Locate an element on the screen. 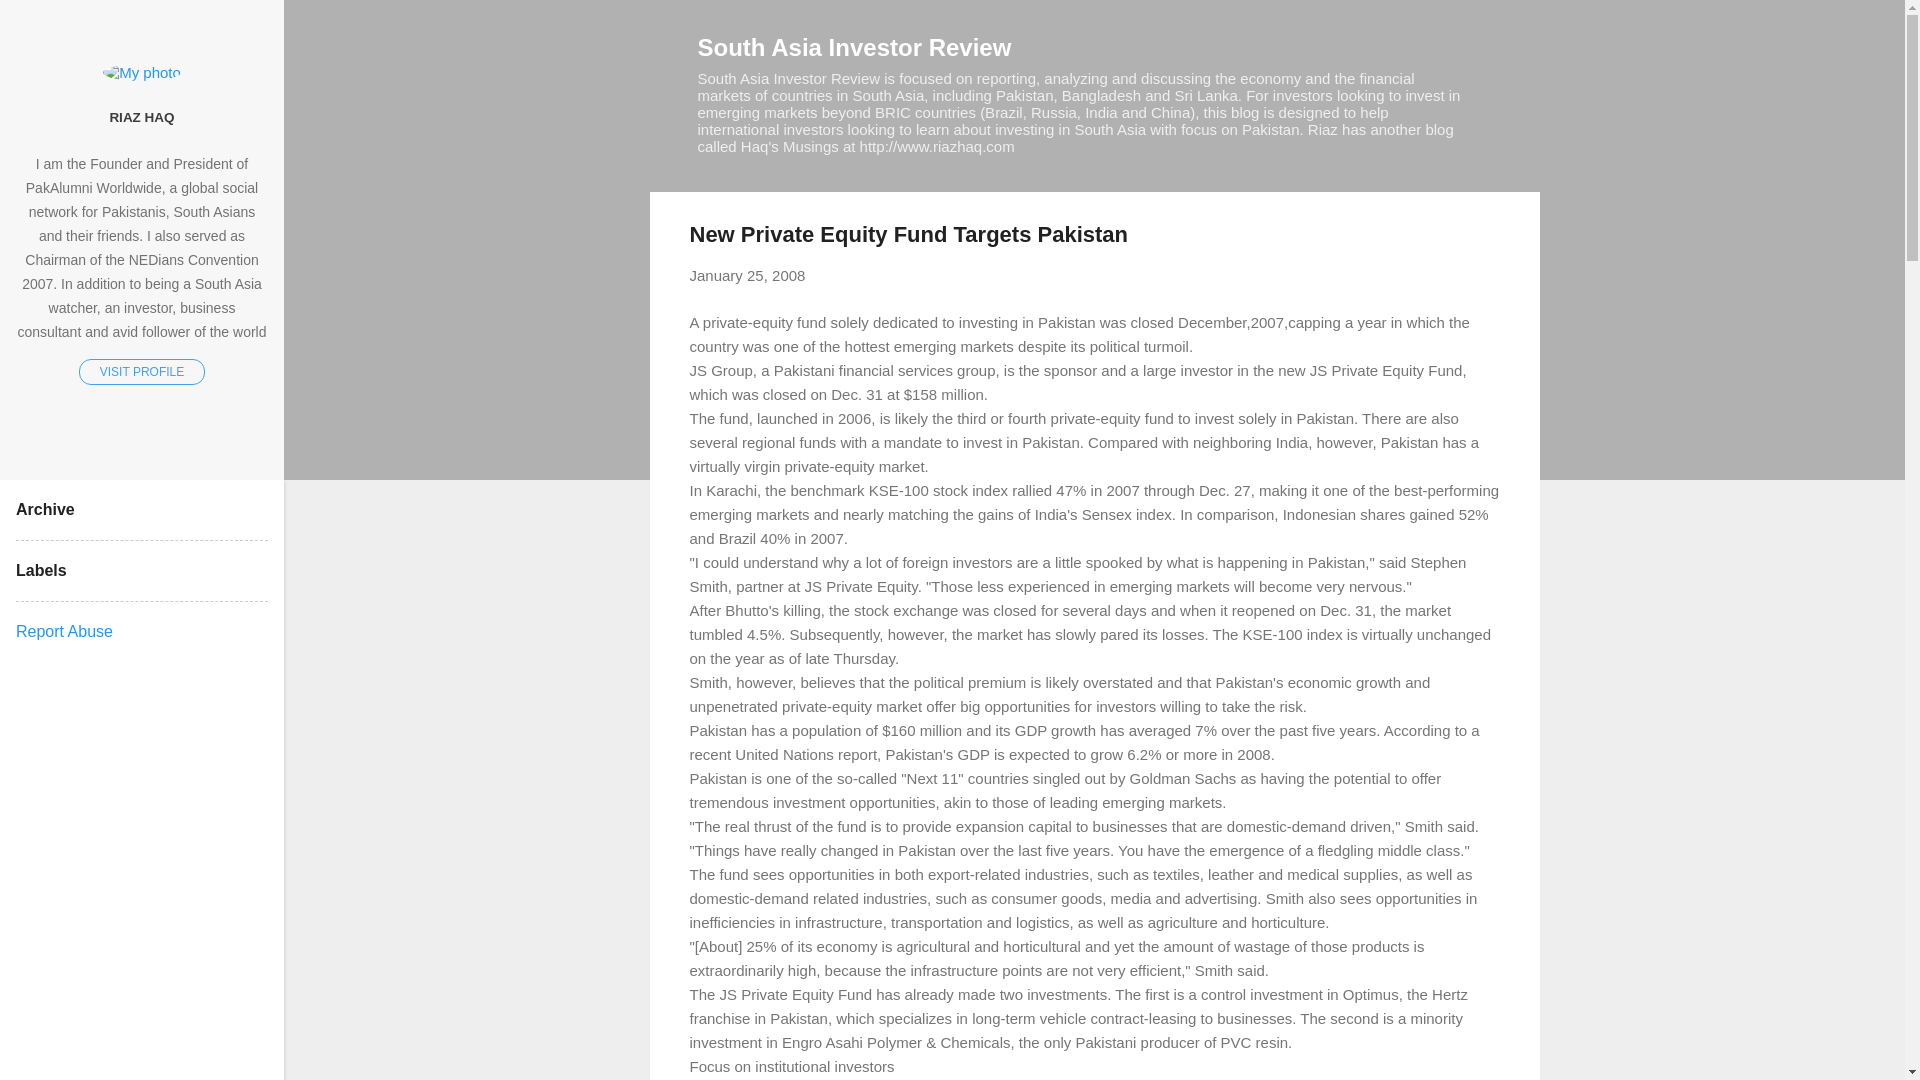 The height and width of the screenshot is (1080, 1920). permanent link is located at coordinates (748, 275).